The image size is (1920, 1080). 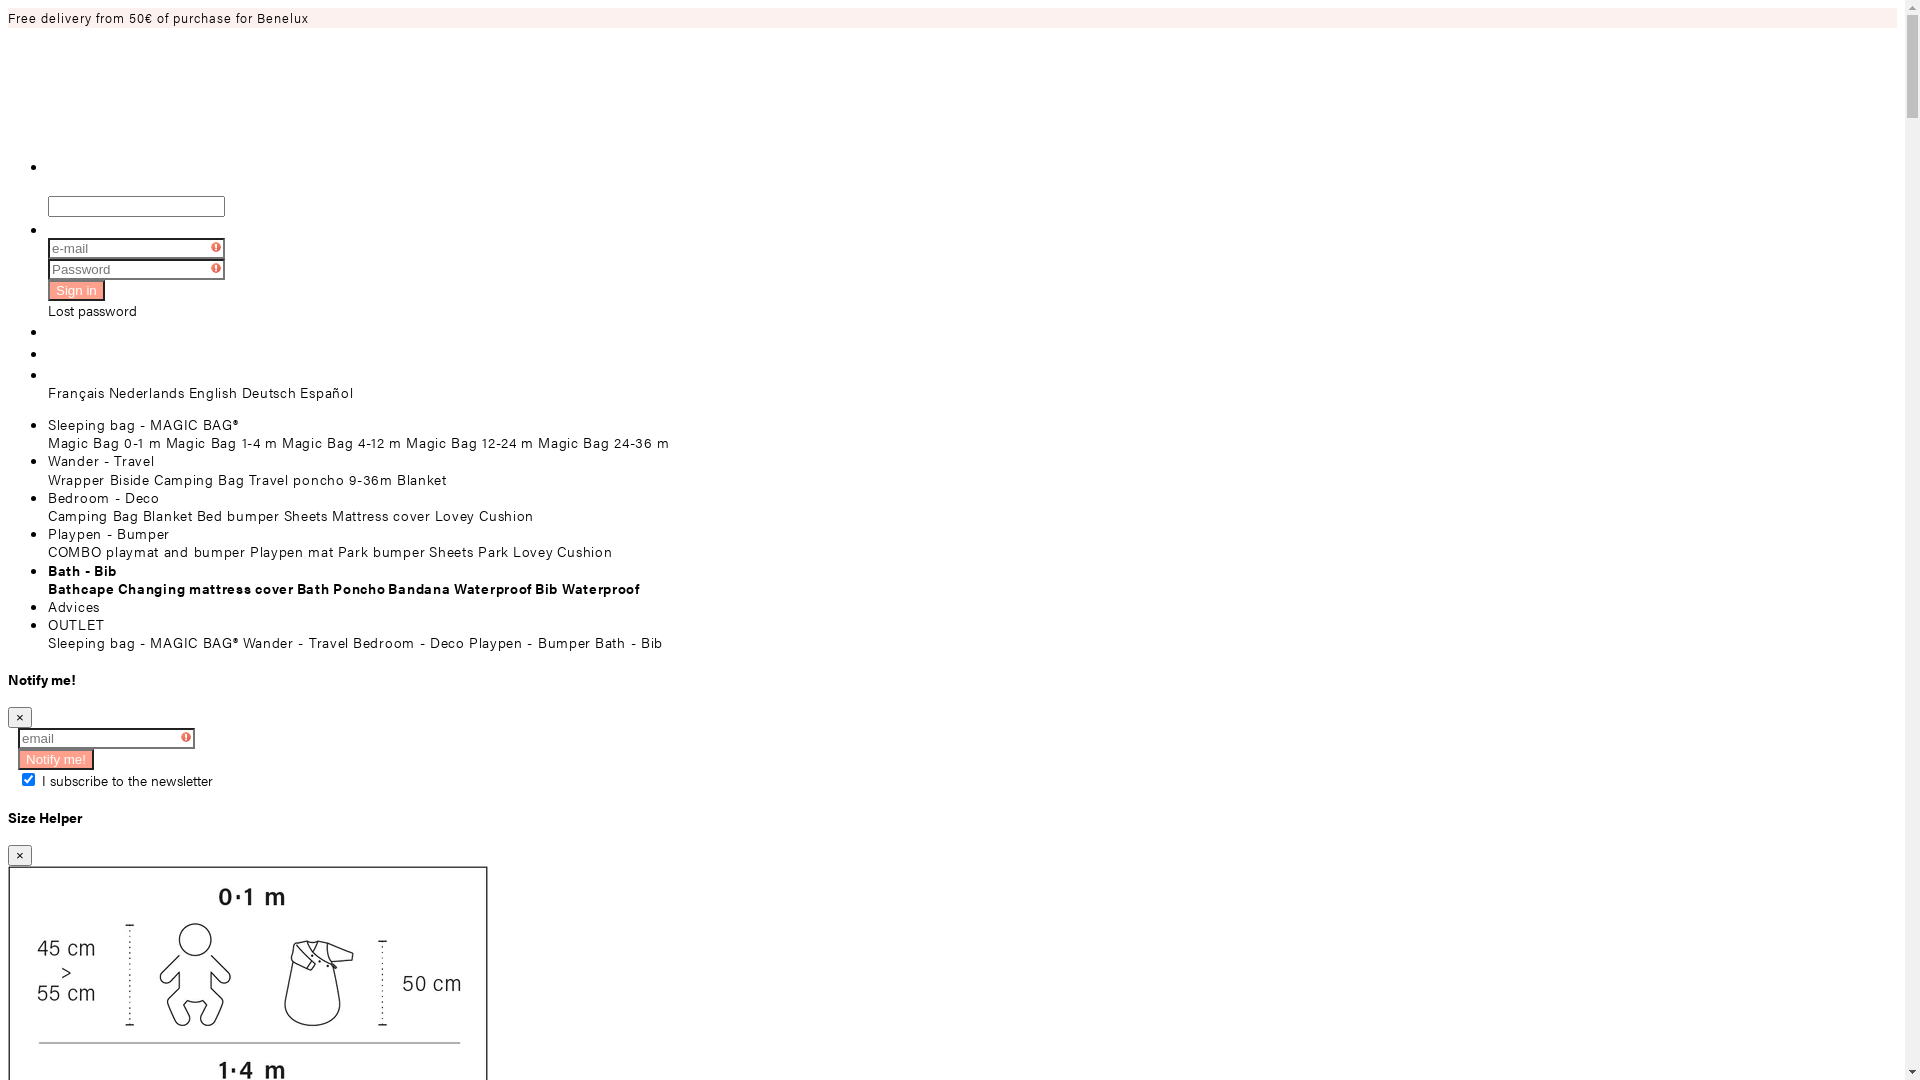 What do you see at coordinates (104, 497) in the screenshot?
I see `Bedroom - Deco` at bounding box center [104, 497].